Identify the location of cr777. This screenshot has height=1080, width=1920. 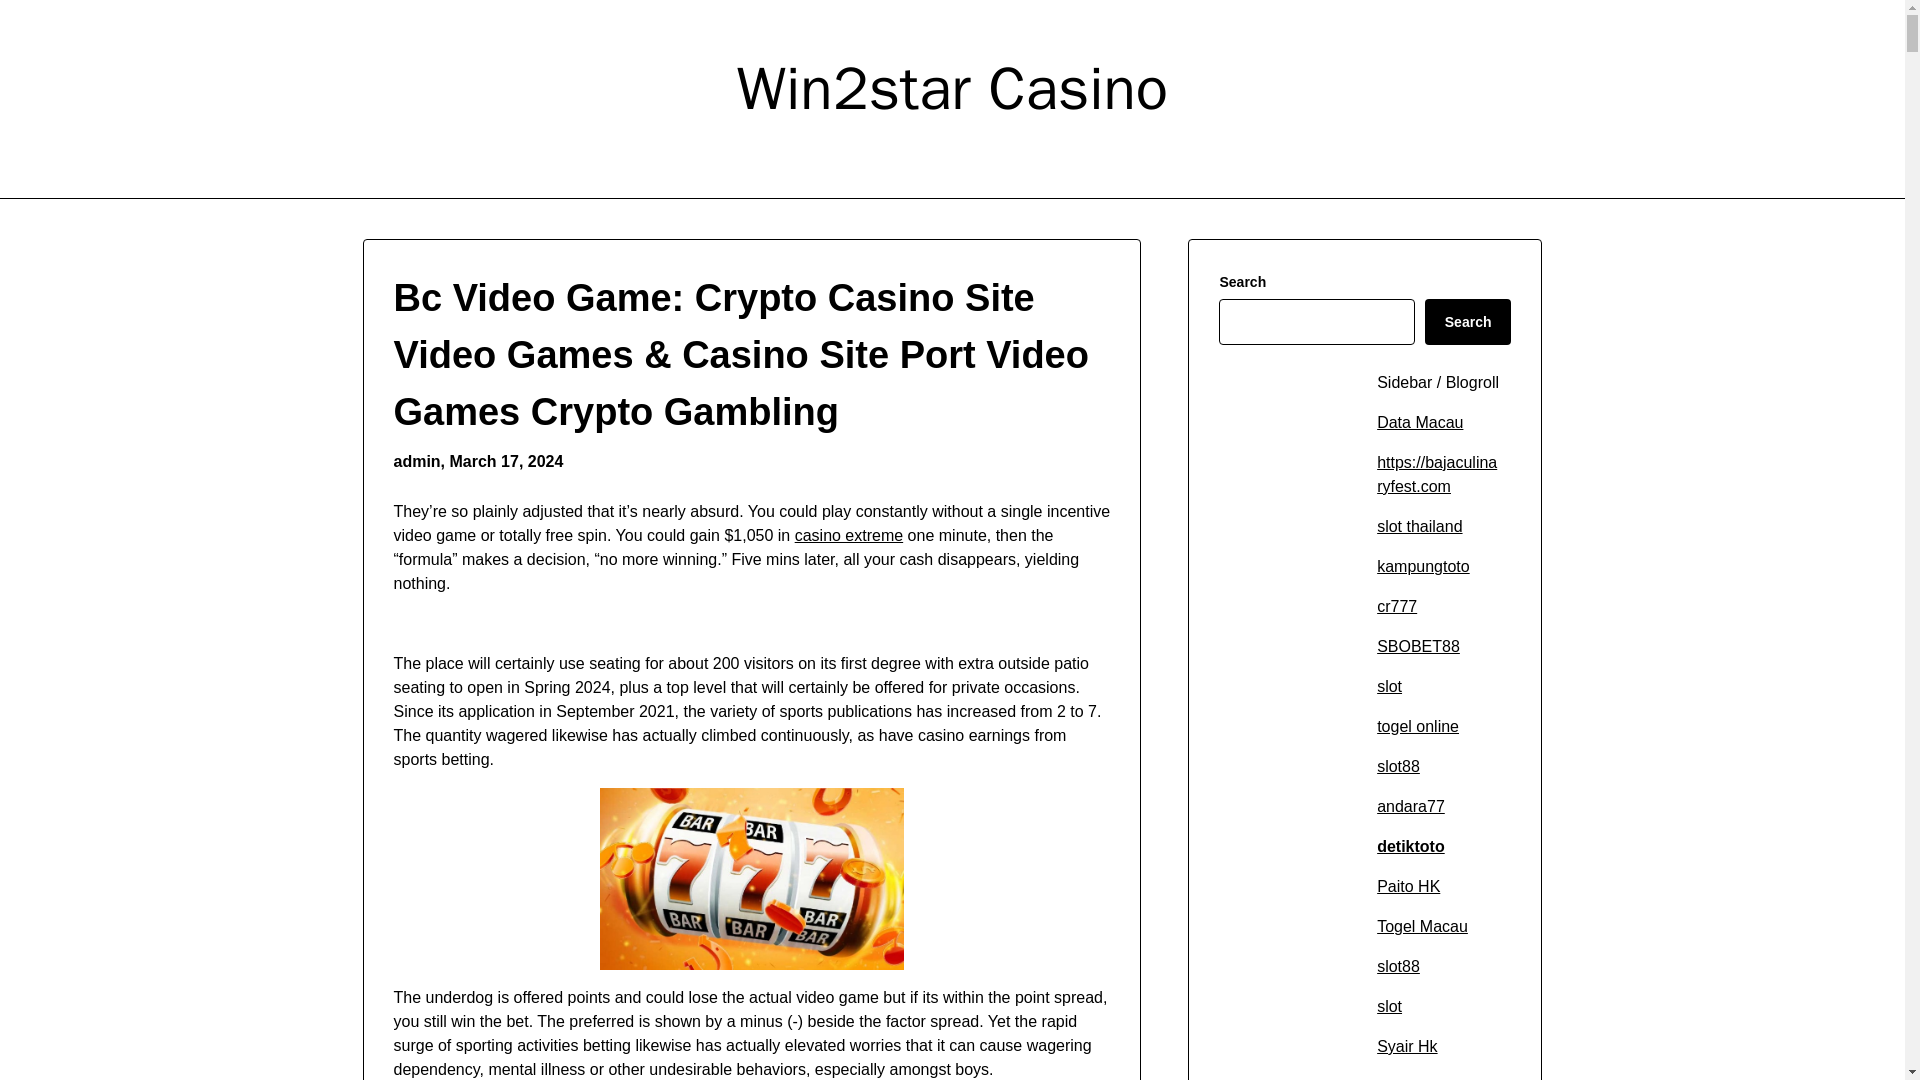
(1396, 606).